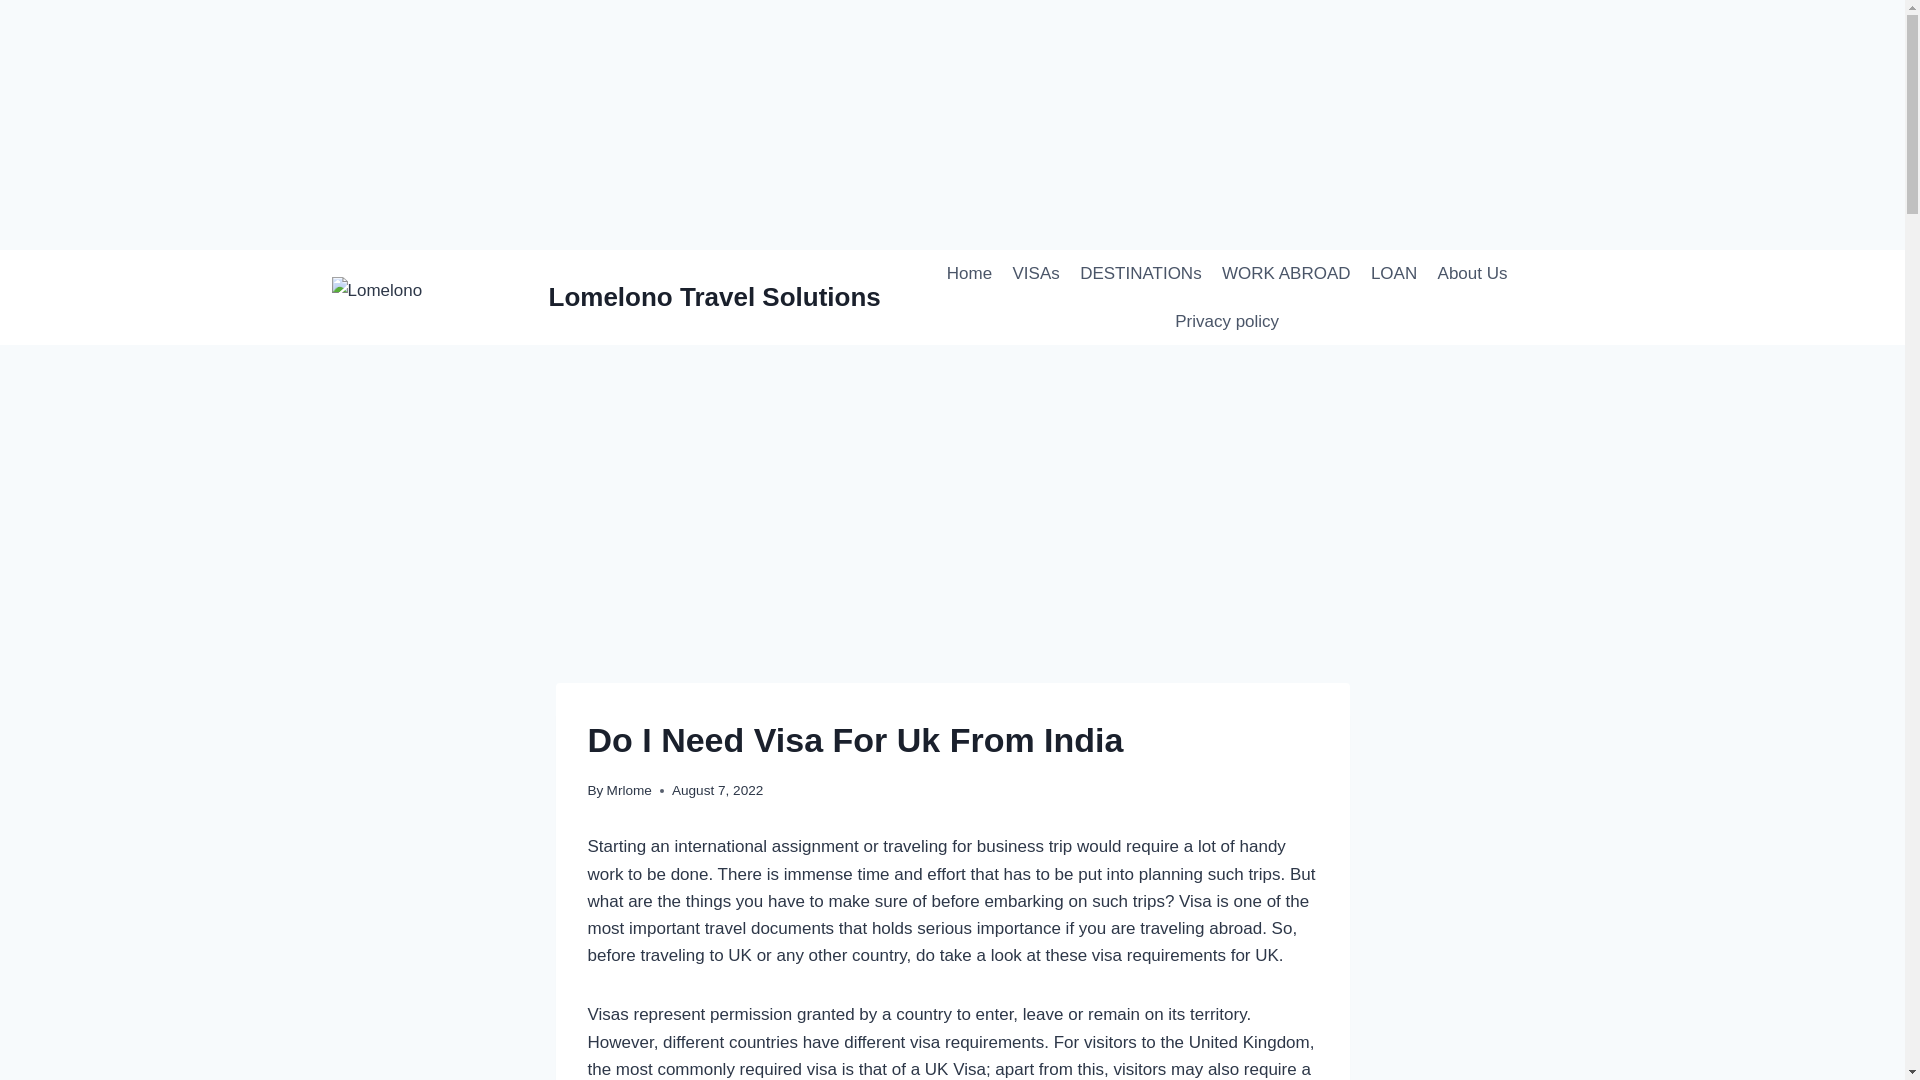  What do you see at coordinates (969, 274) in the screenshot?
I see `Home` at bounding box center [969, 274].